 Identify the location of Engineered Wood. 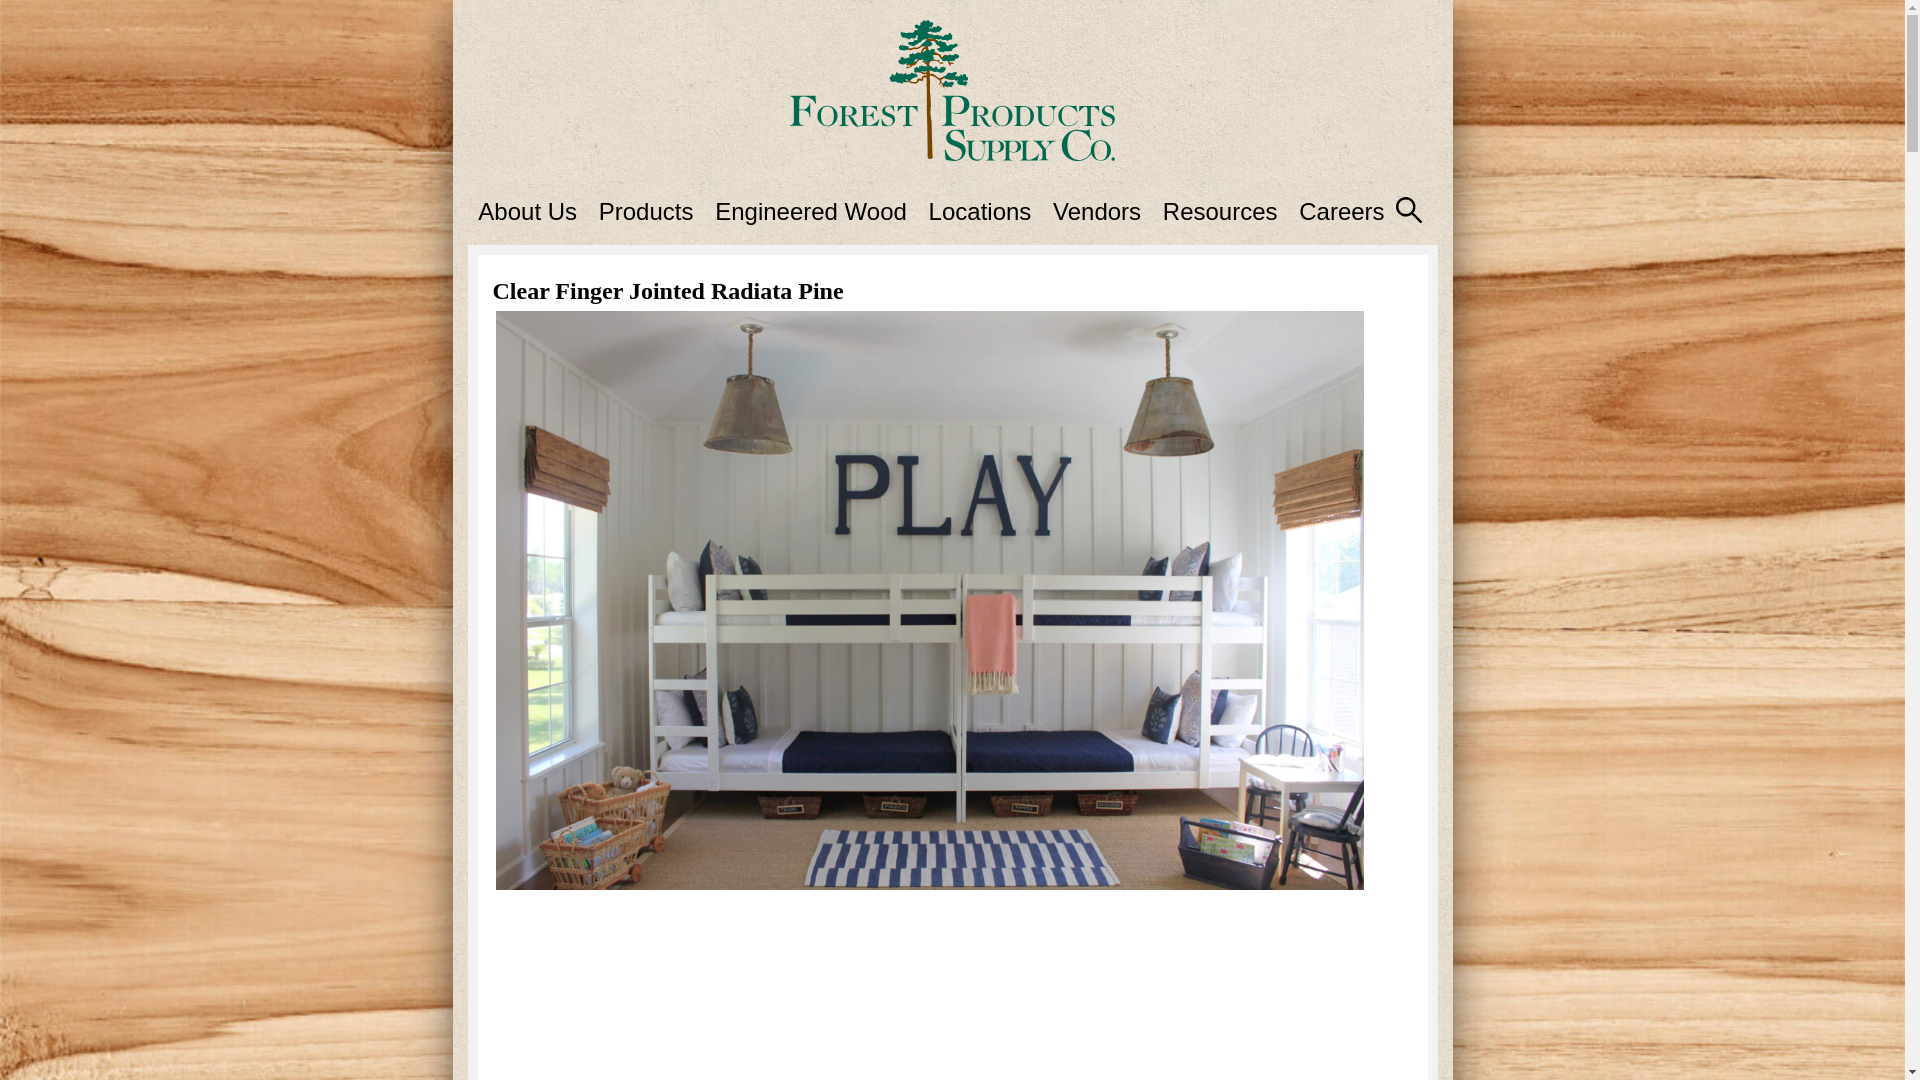
(810, 210).